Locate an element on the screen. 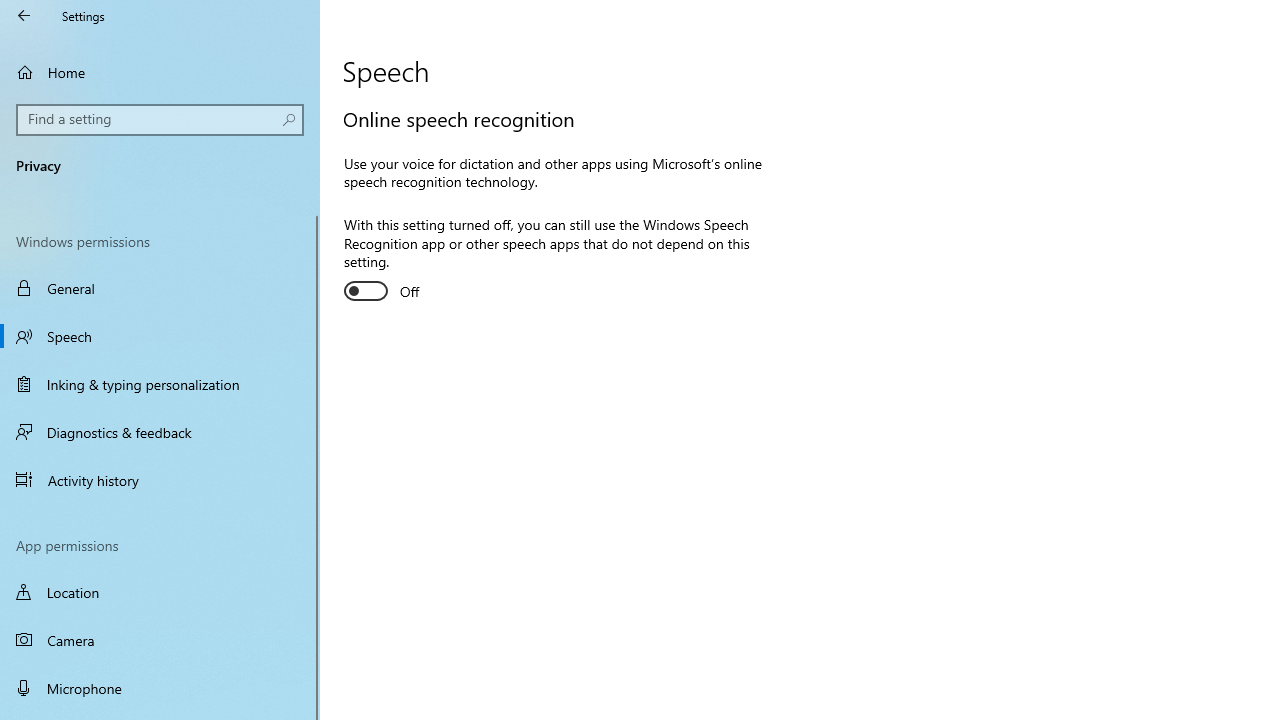 Image resolution: width=1280 pixels, height=720 pixels. Inking & typing personalization is located at coordinates (160, 384).